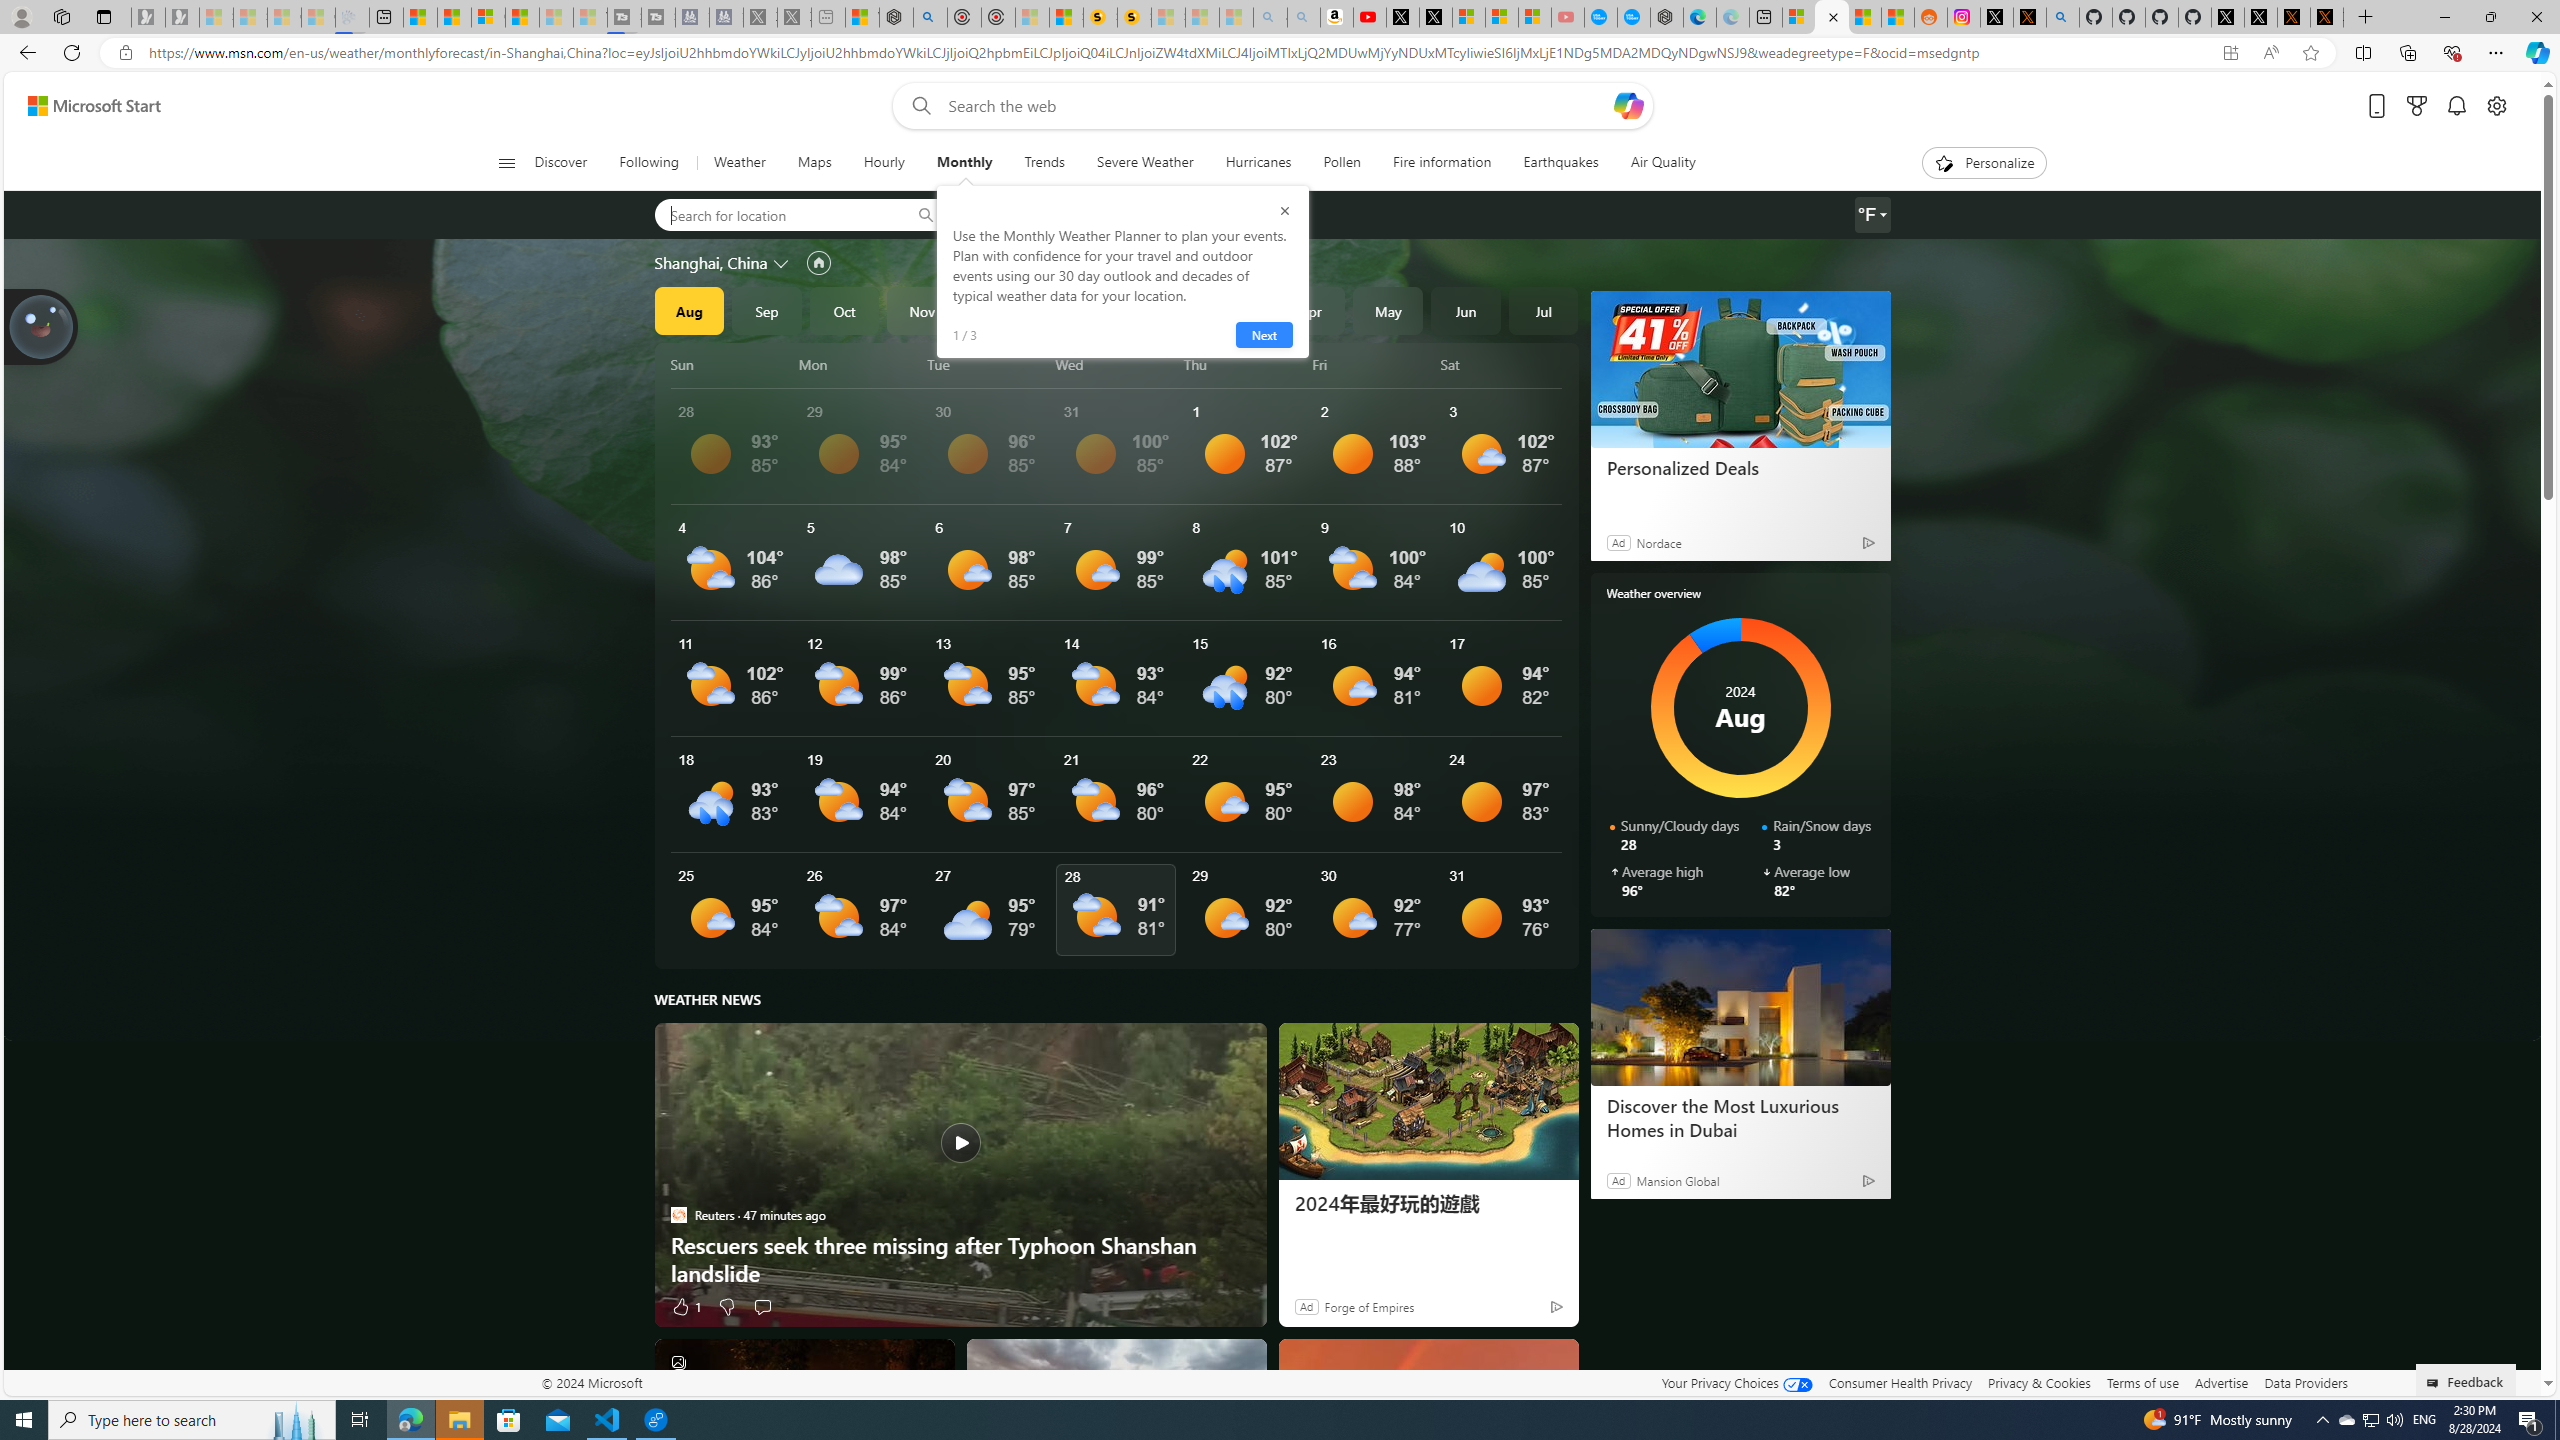 The width and height of the screenshot is (2560, 1440). Describe the element at coordinates (1368, 1306) in the screenshot. I see `Forge of Empires` at that location.